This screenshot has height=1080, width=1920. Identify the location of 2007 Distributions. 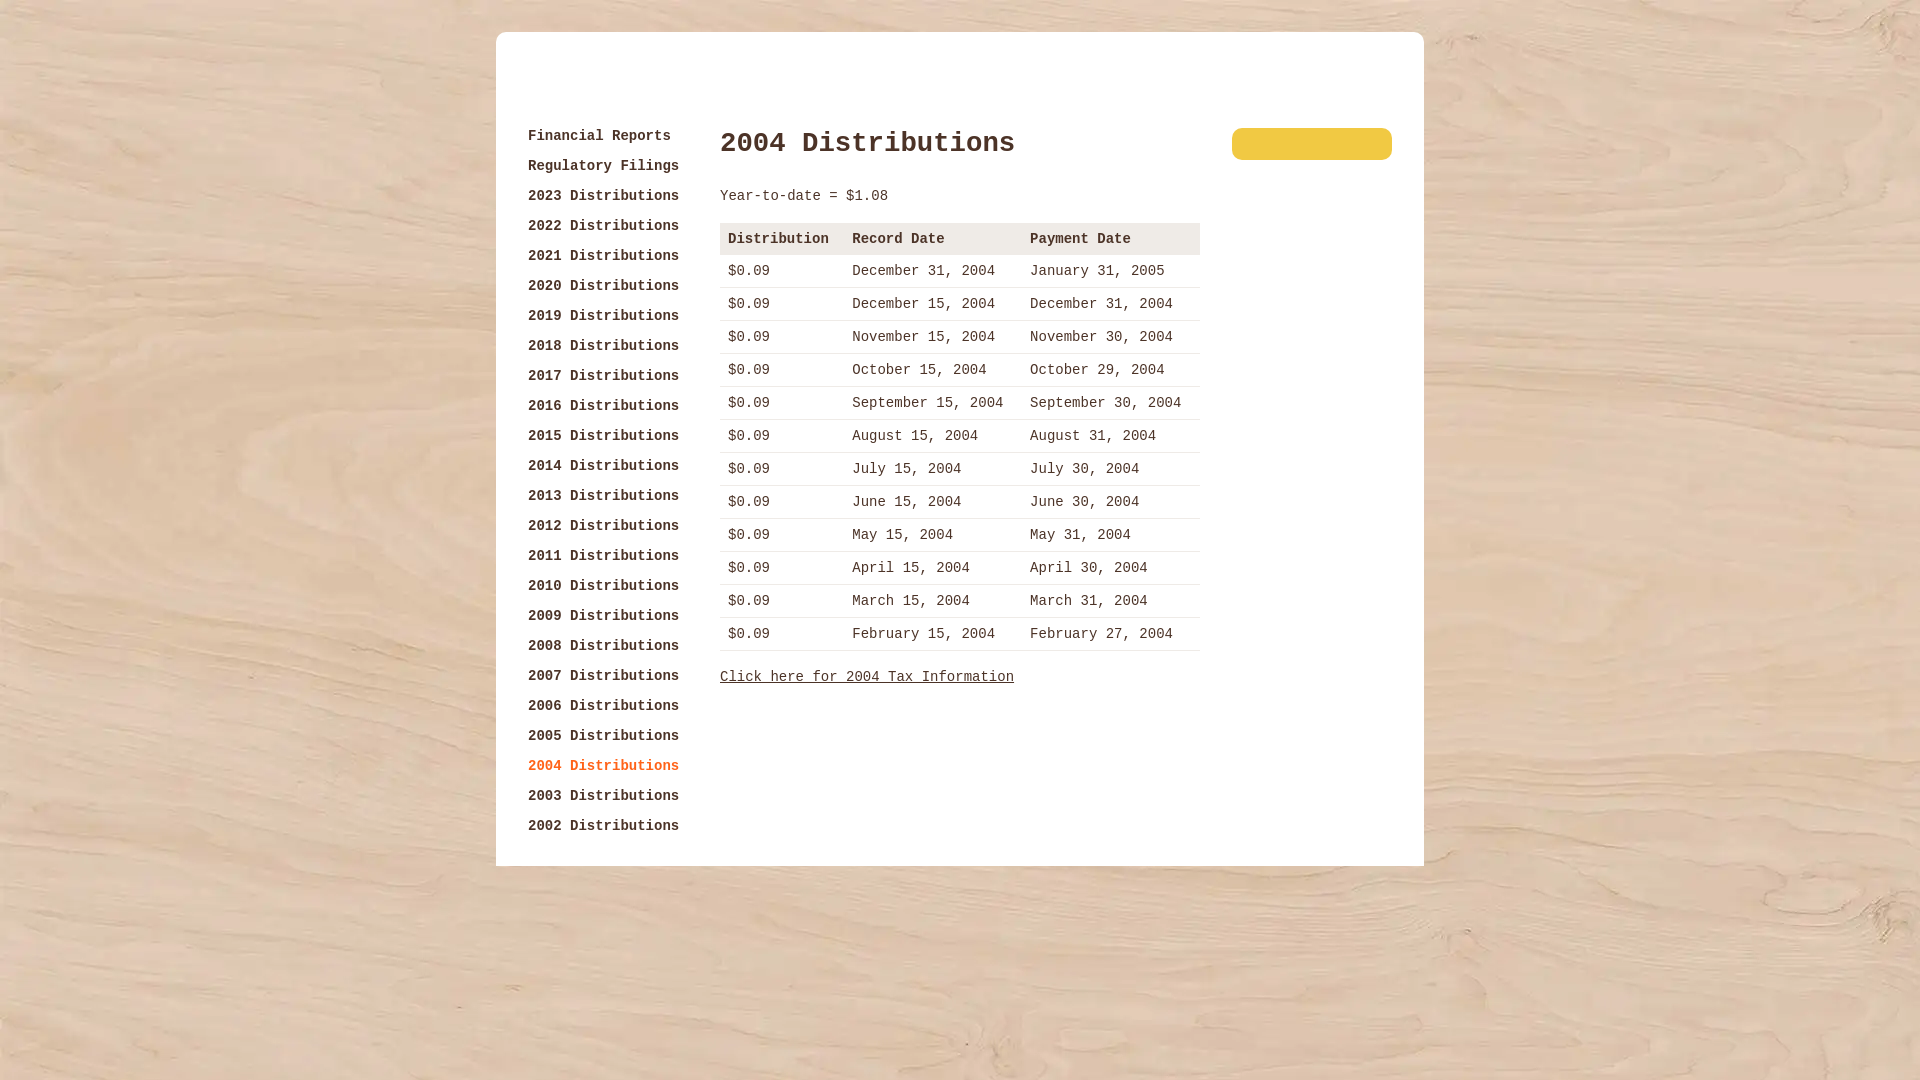
(604, 676).